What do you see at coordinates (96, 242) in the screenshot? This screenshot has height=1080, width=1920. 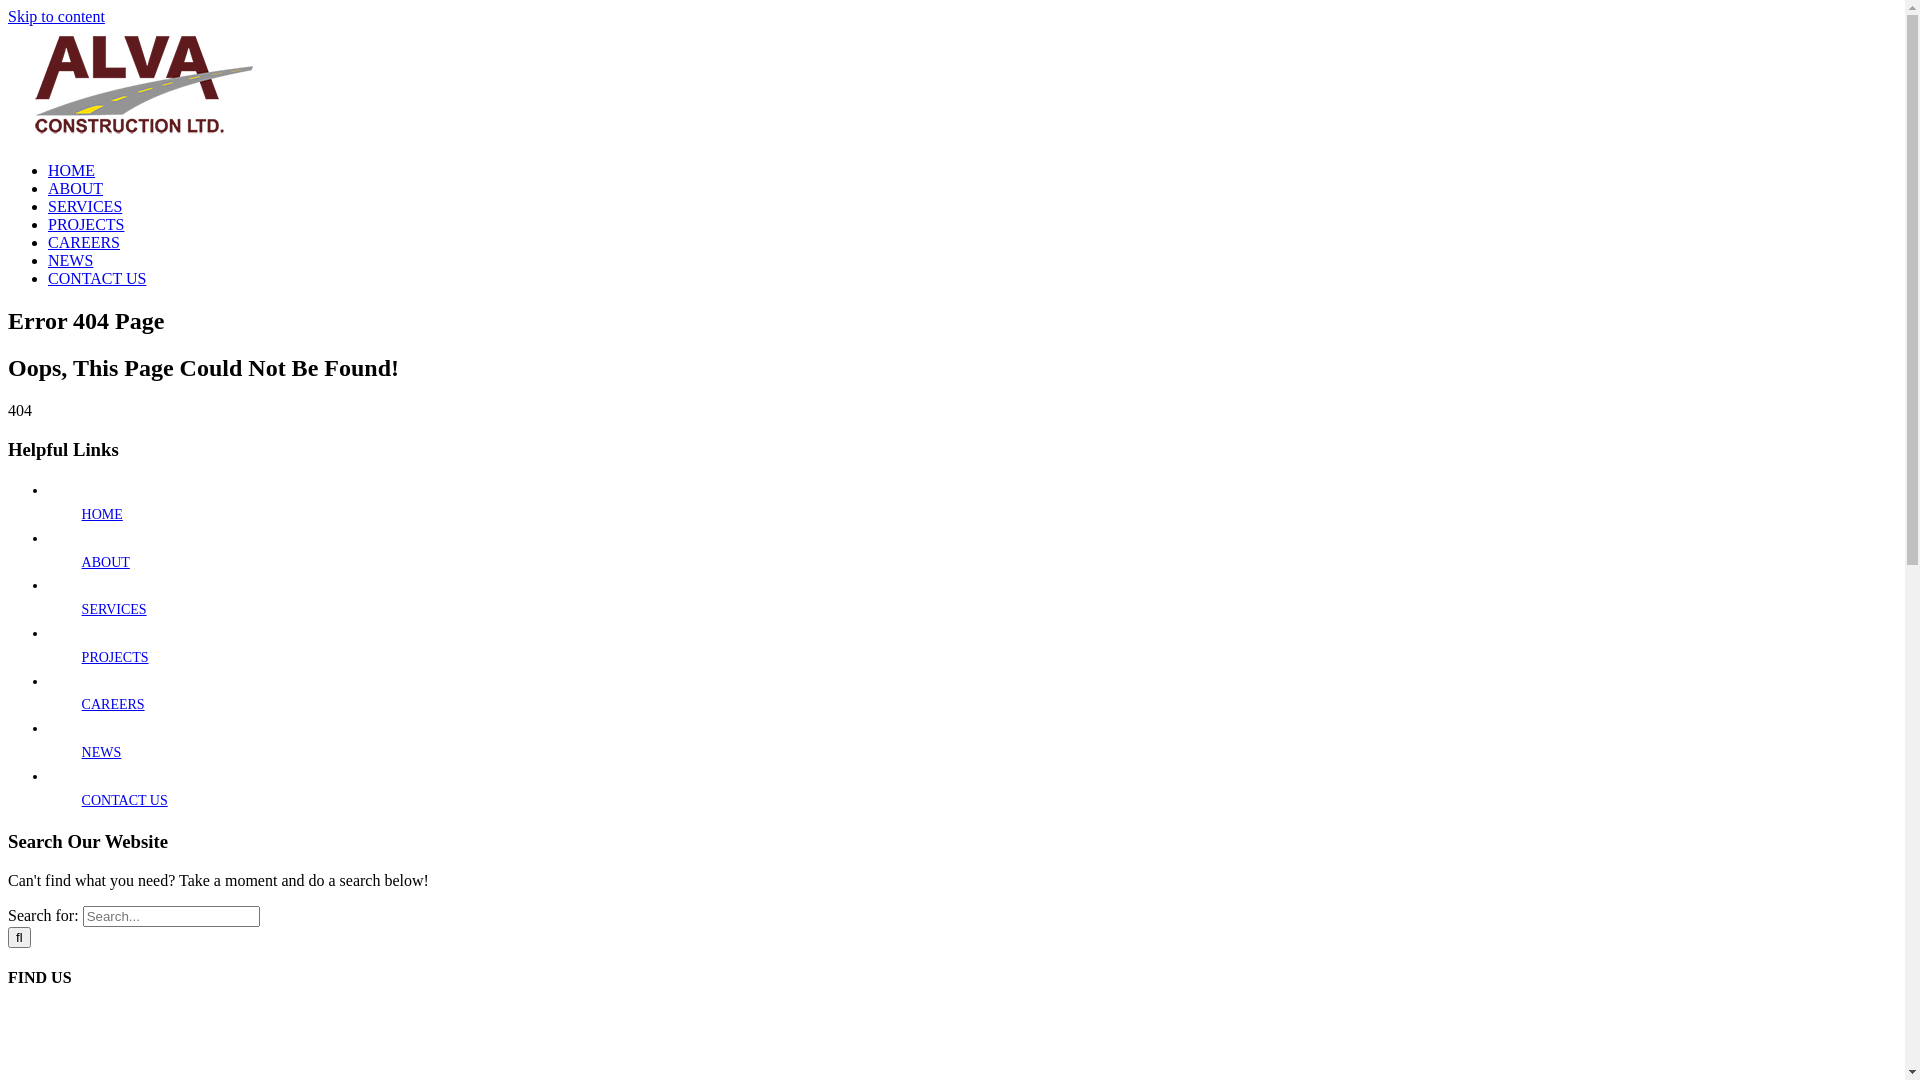 I see `CAREERS` at bounding box center [96, 242].